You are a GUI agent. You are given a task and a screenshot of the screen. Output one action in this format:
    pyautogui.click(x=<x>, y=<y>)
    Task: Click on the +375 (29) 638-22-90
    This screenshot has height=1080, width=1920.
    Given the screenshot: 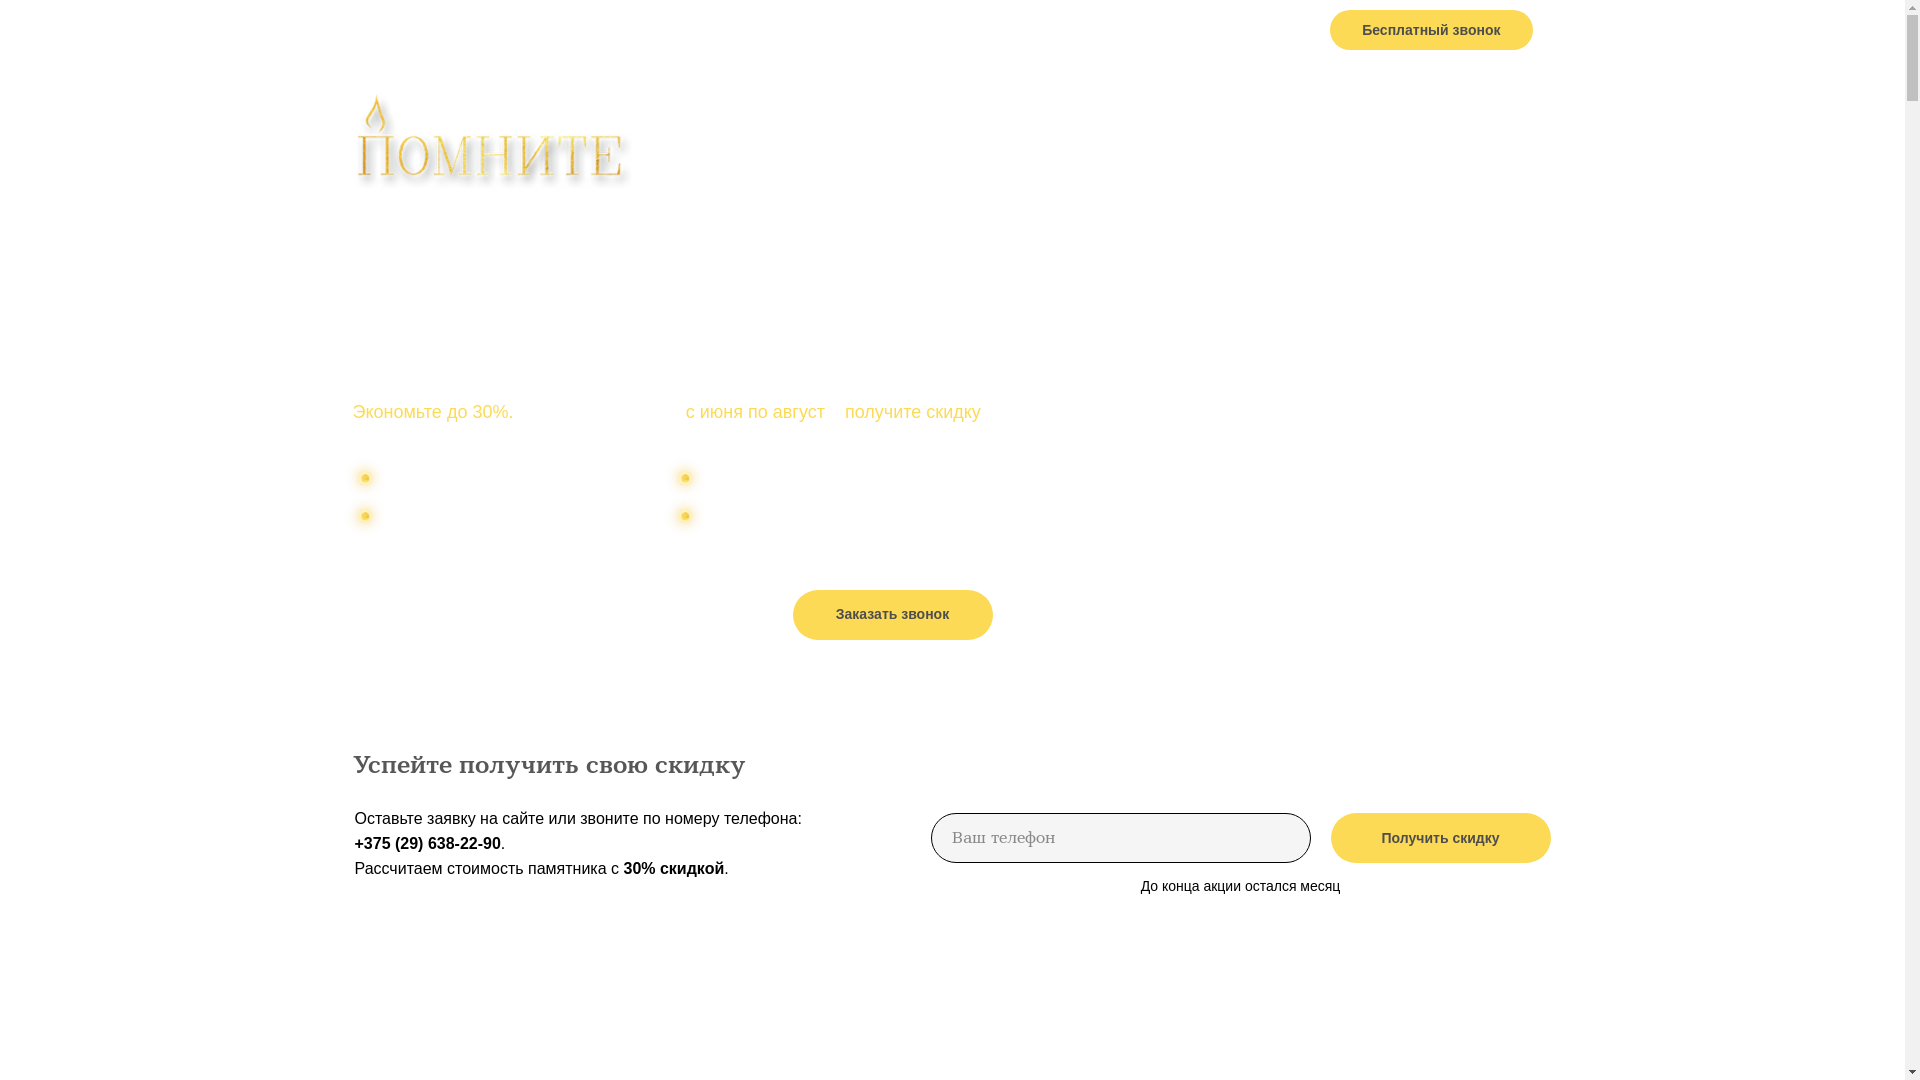 What is the action you would take?
    pyautogui.click(x=427, y=844)
    